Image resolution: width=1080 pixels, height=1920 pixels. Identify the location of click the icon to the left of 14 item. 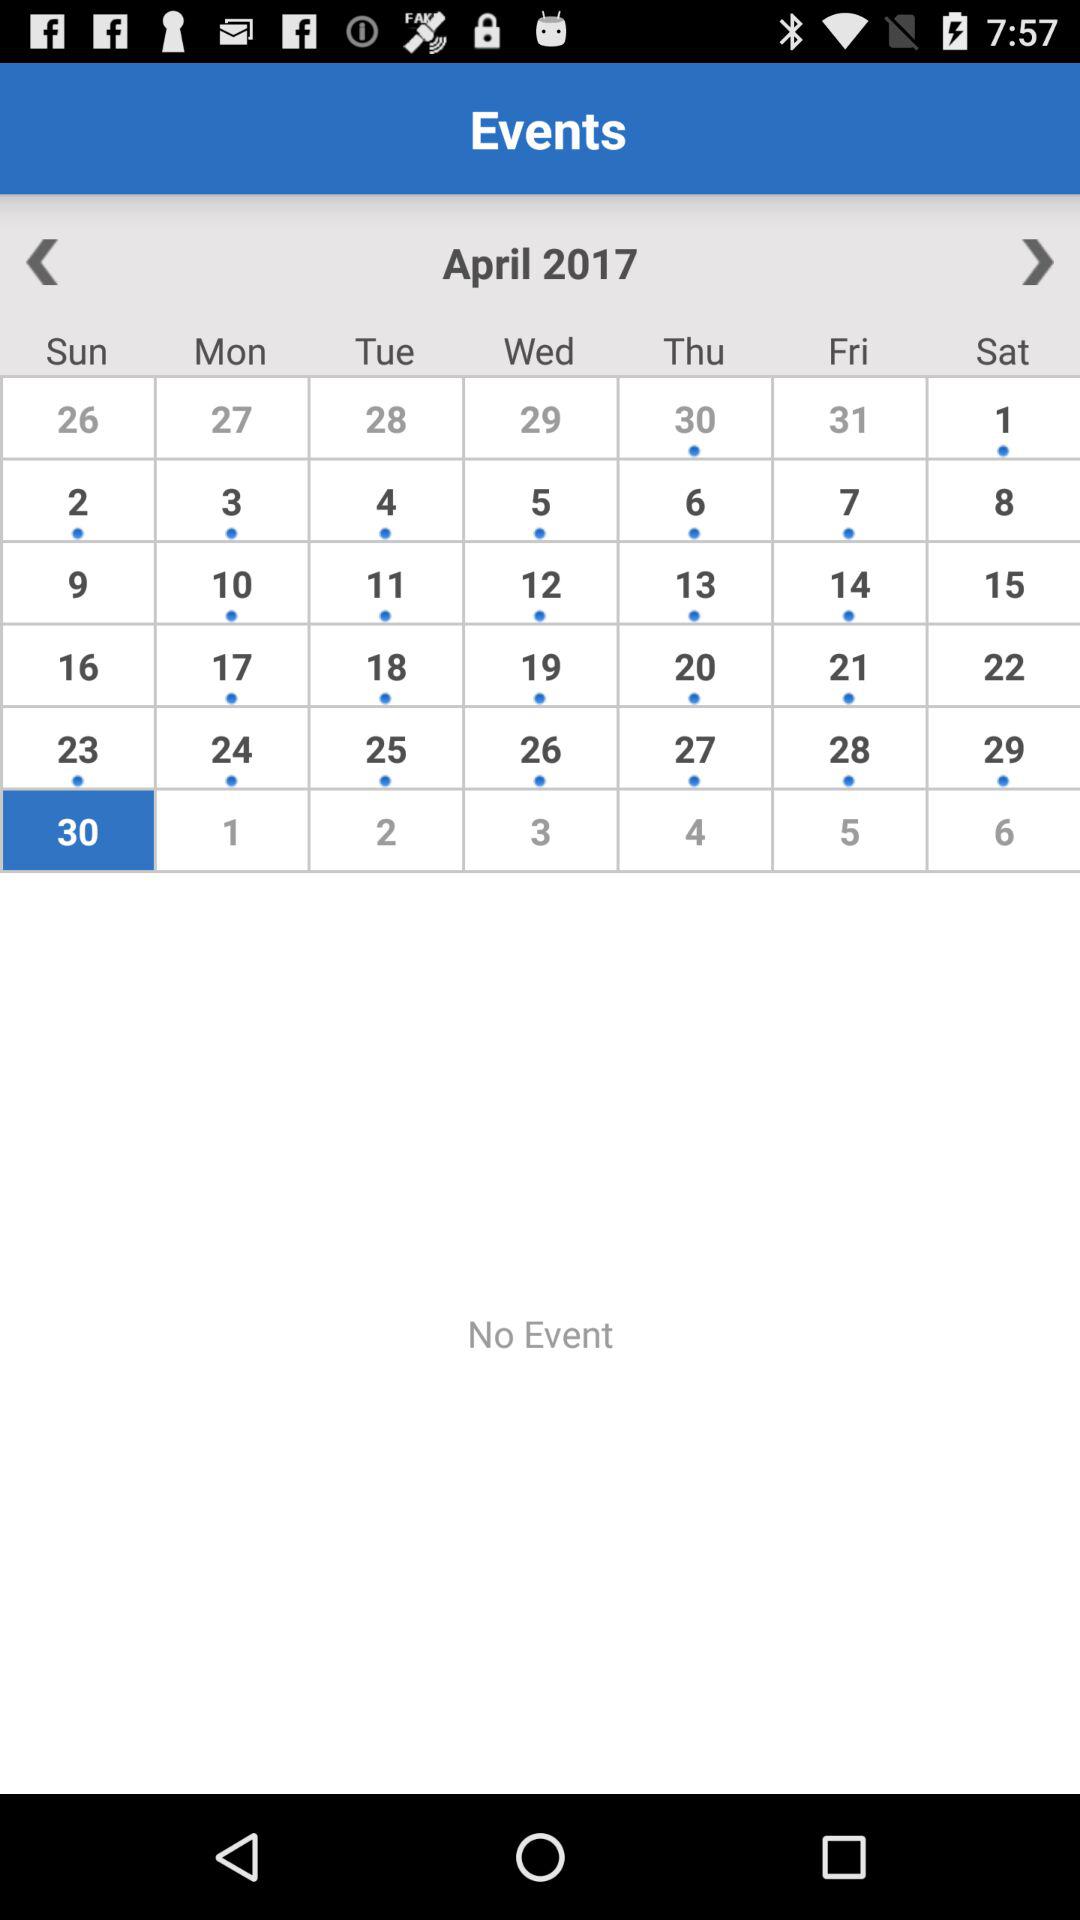
(694, 665).